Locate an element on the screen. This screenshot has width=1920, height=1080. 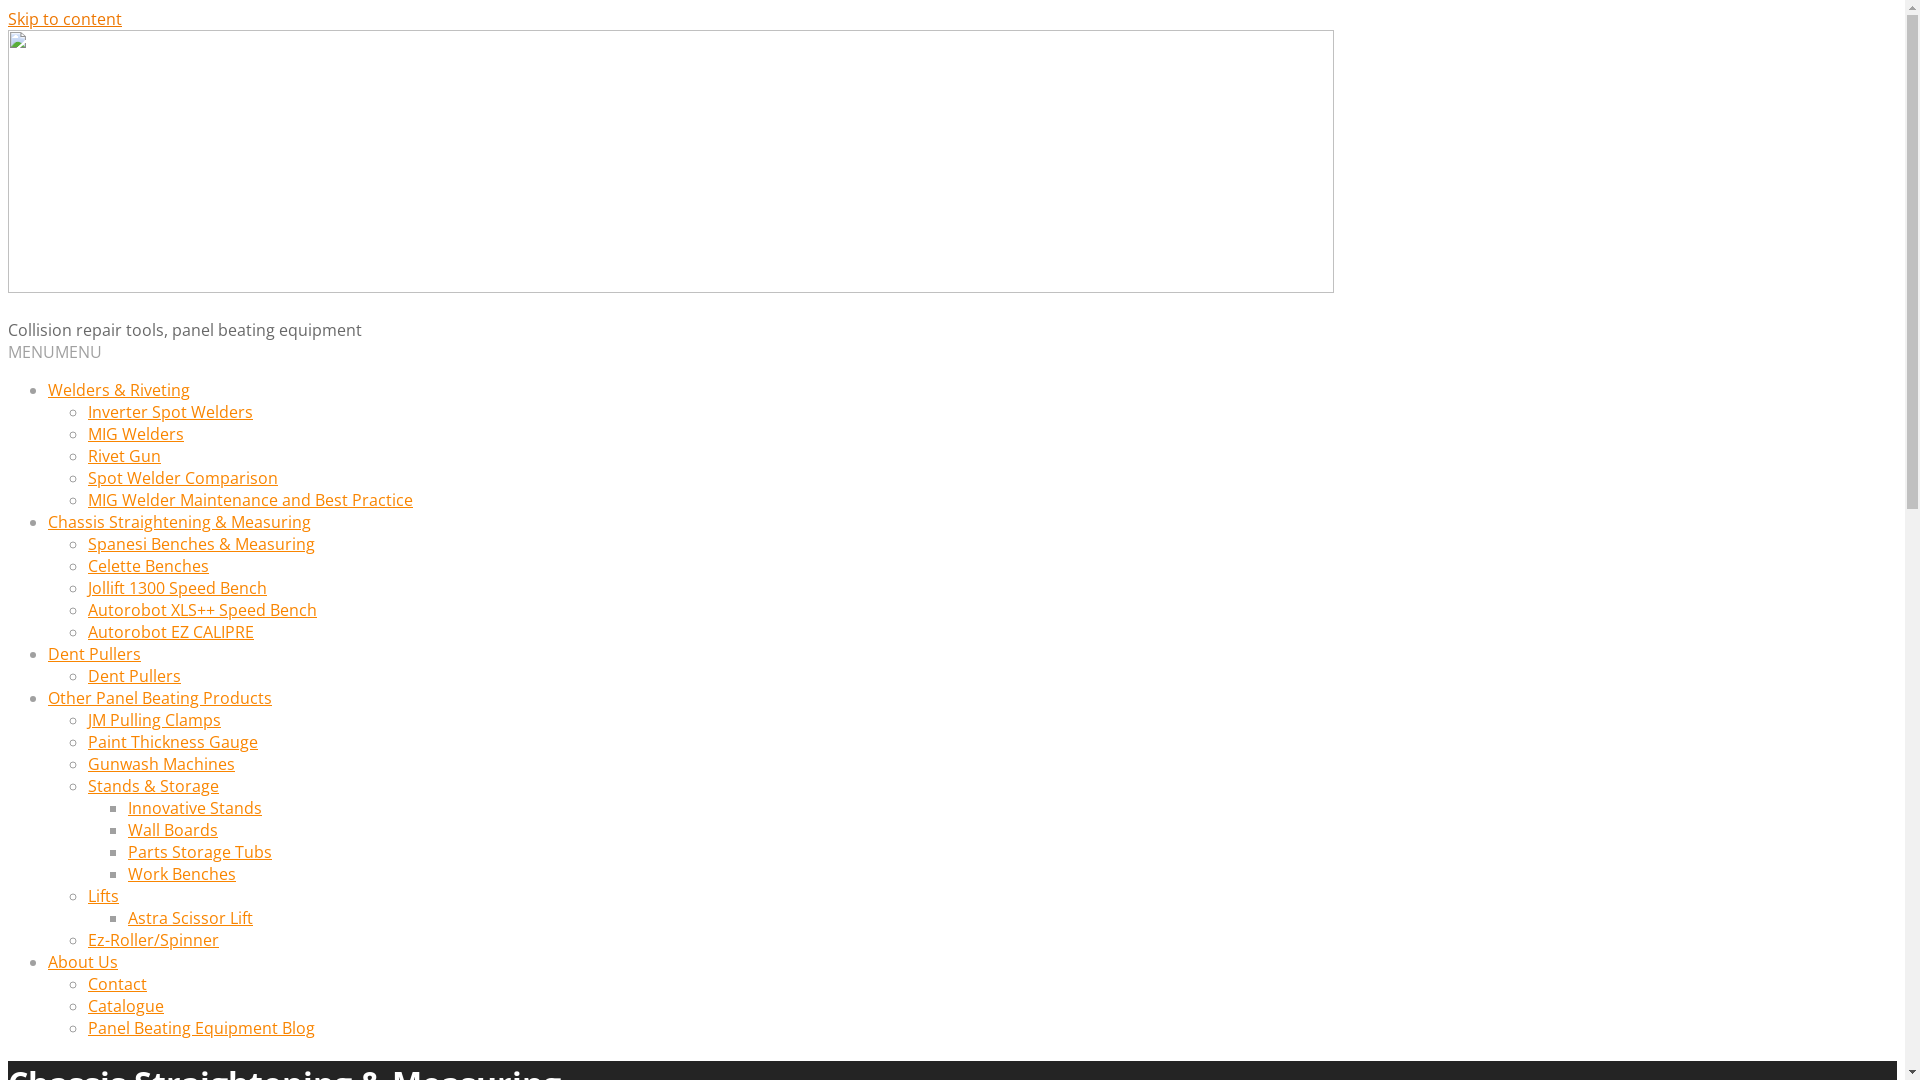
Other Panel Beating Products is located at coordinates (160, 698).